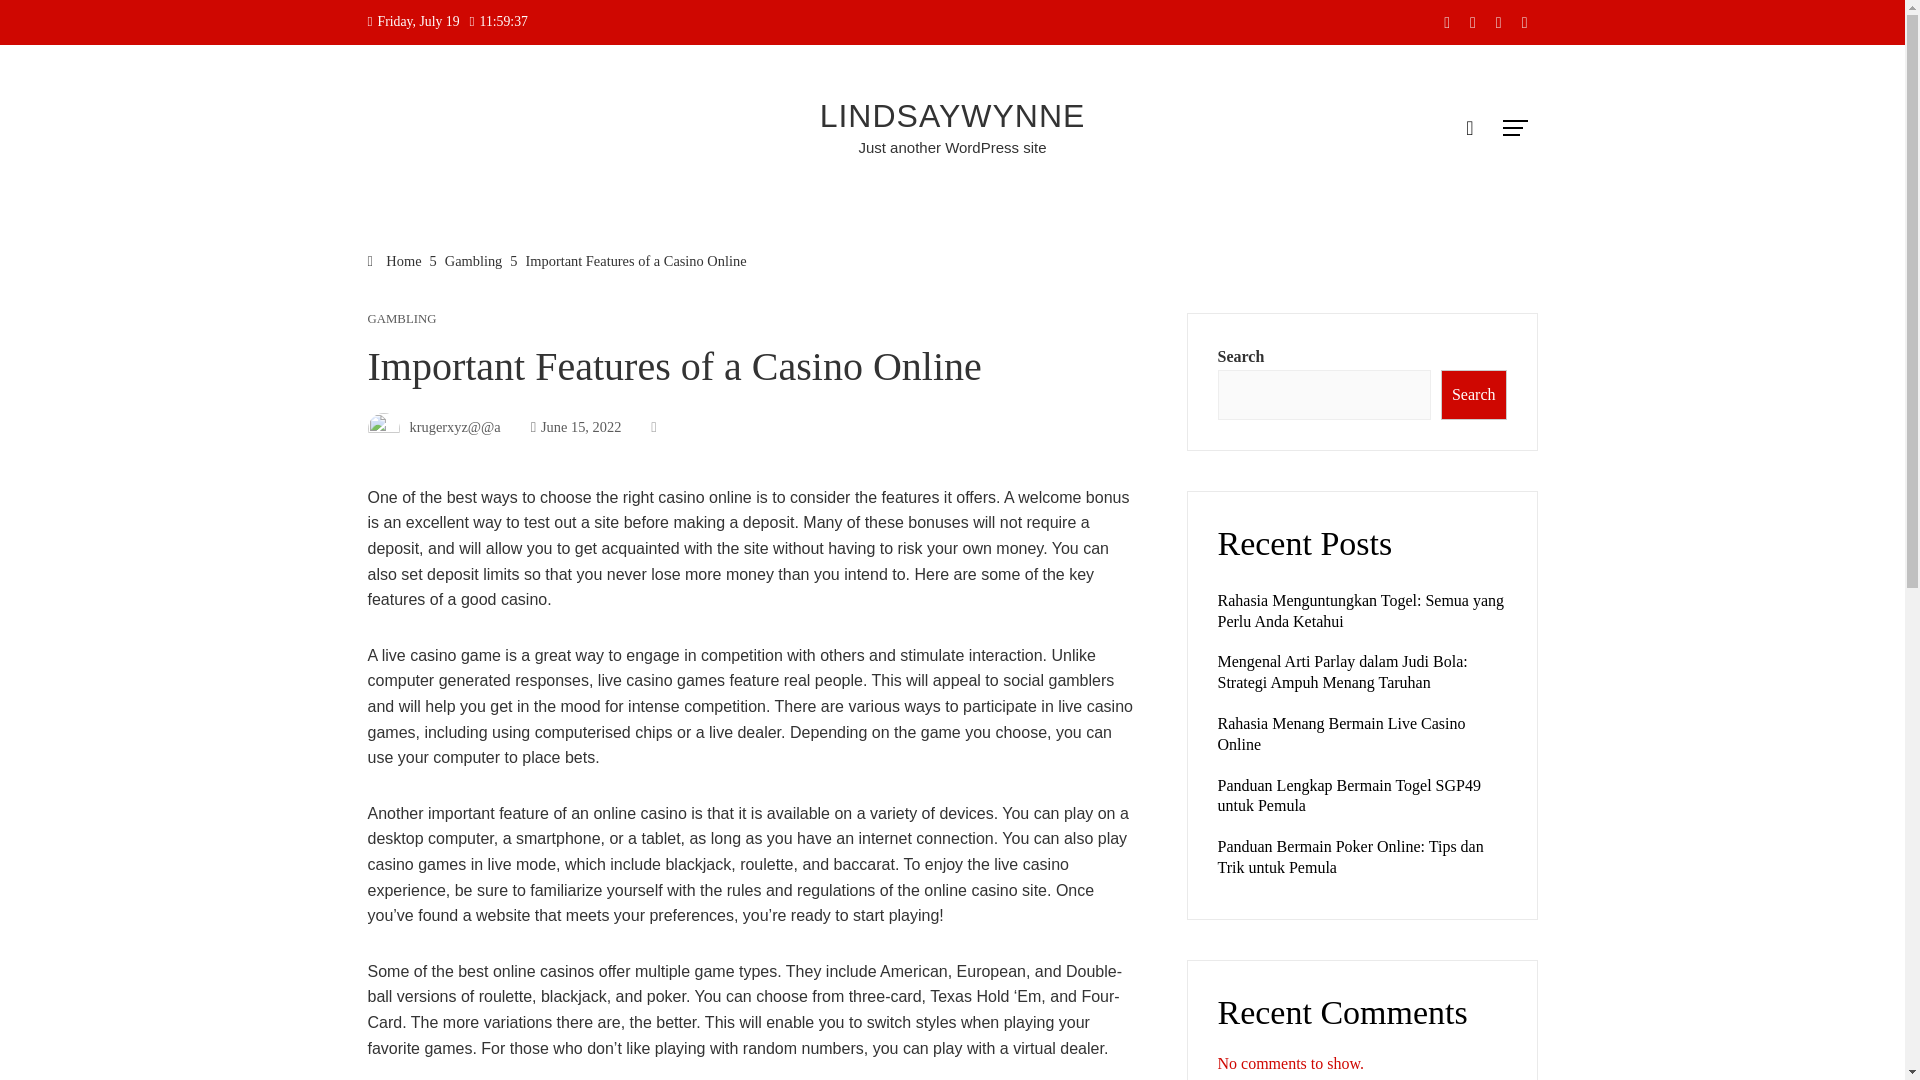 This screenshot has width=1920, height=1080. I want to click on Panduan Lengkap Bermain Togel SGP49 untuk Pemula, so click(1348, 796).